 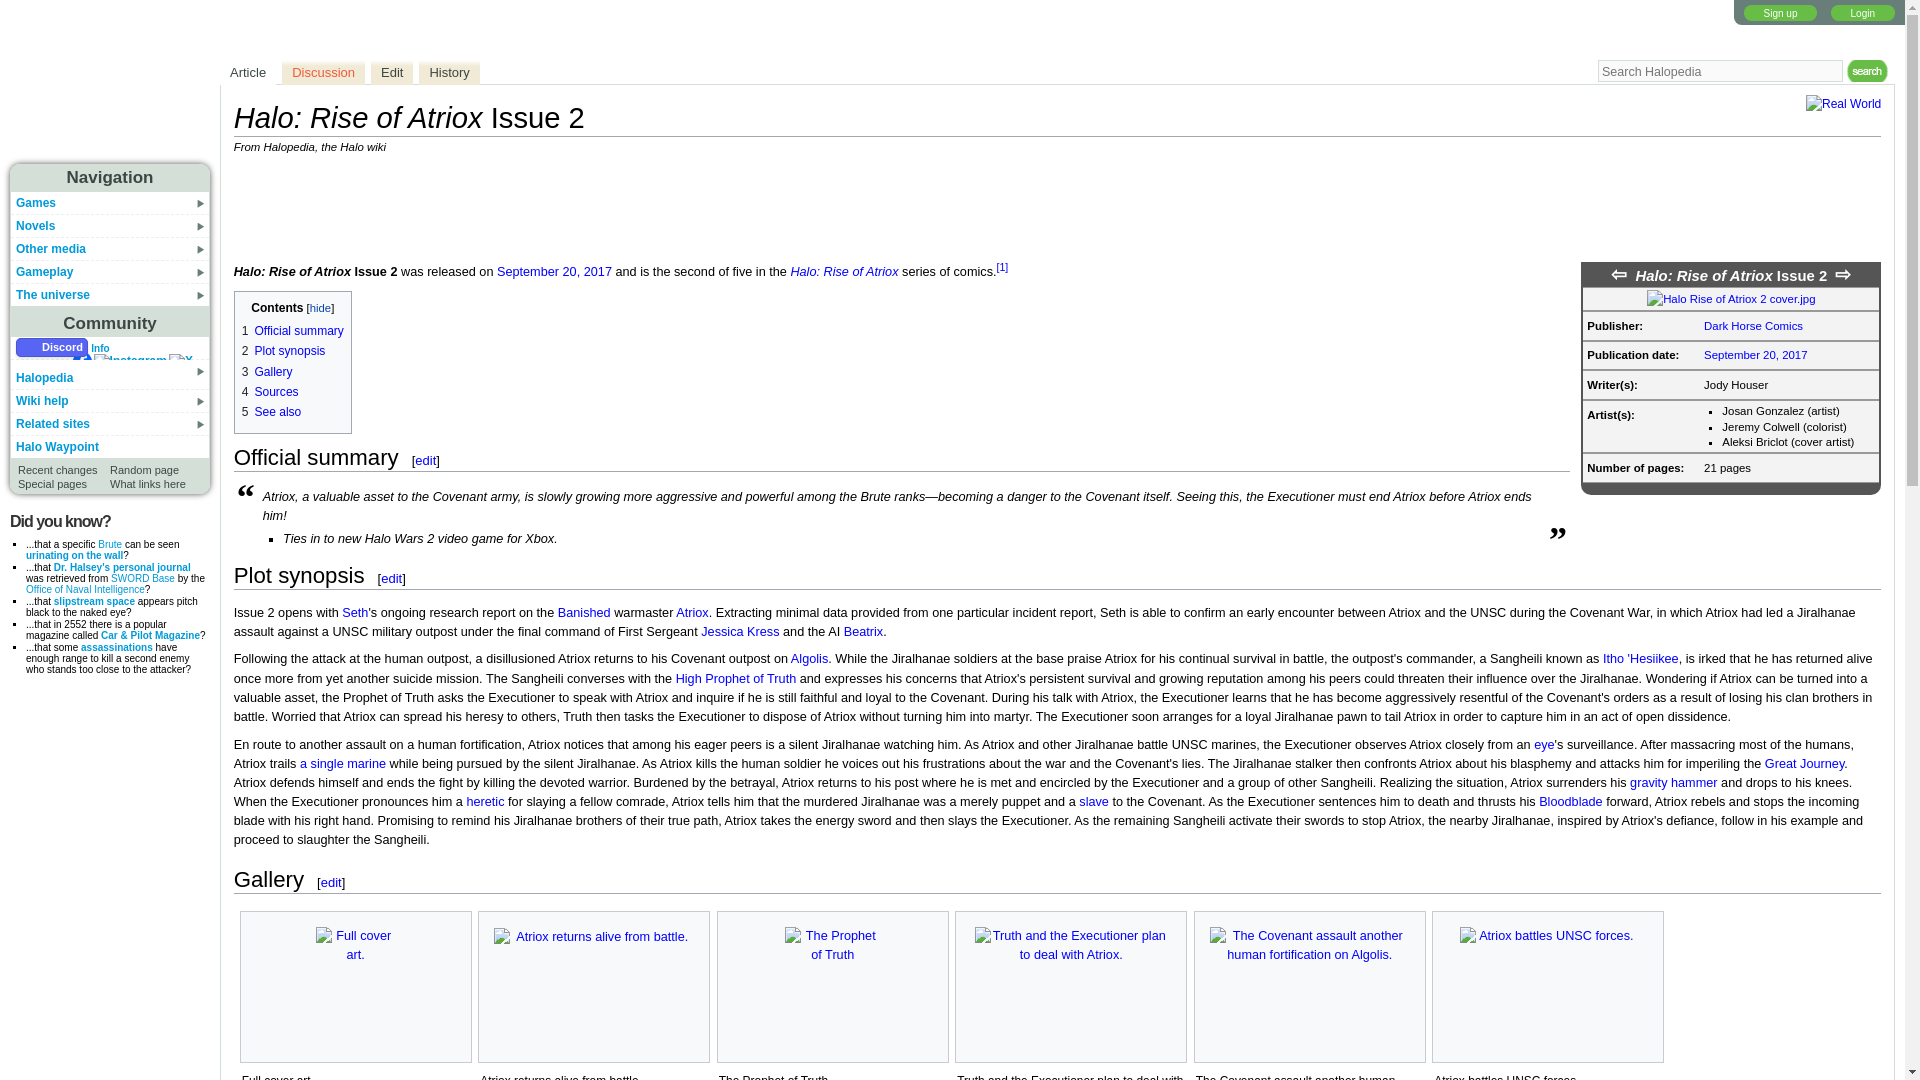 I want to click on Assassination, so click(x=116, y=647).